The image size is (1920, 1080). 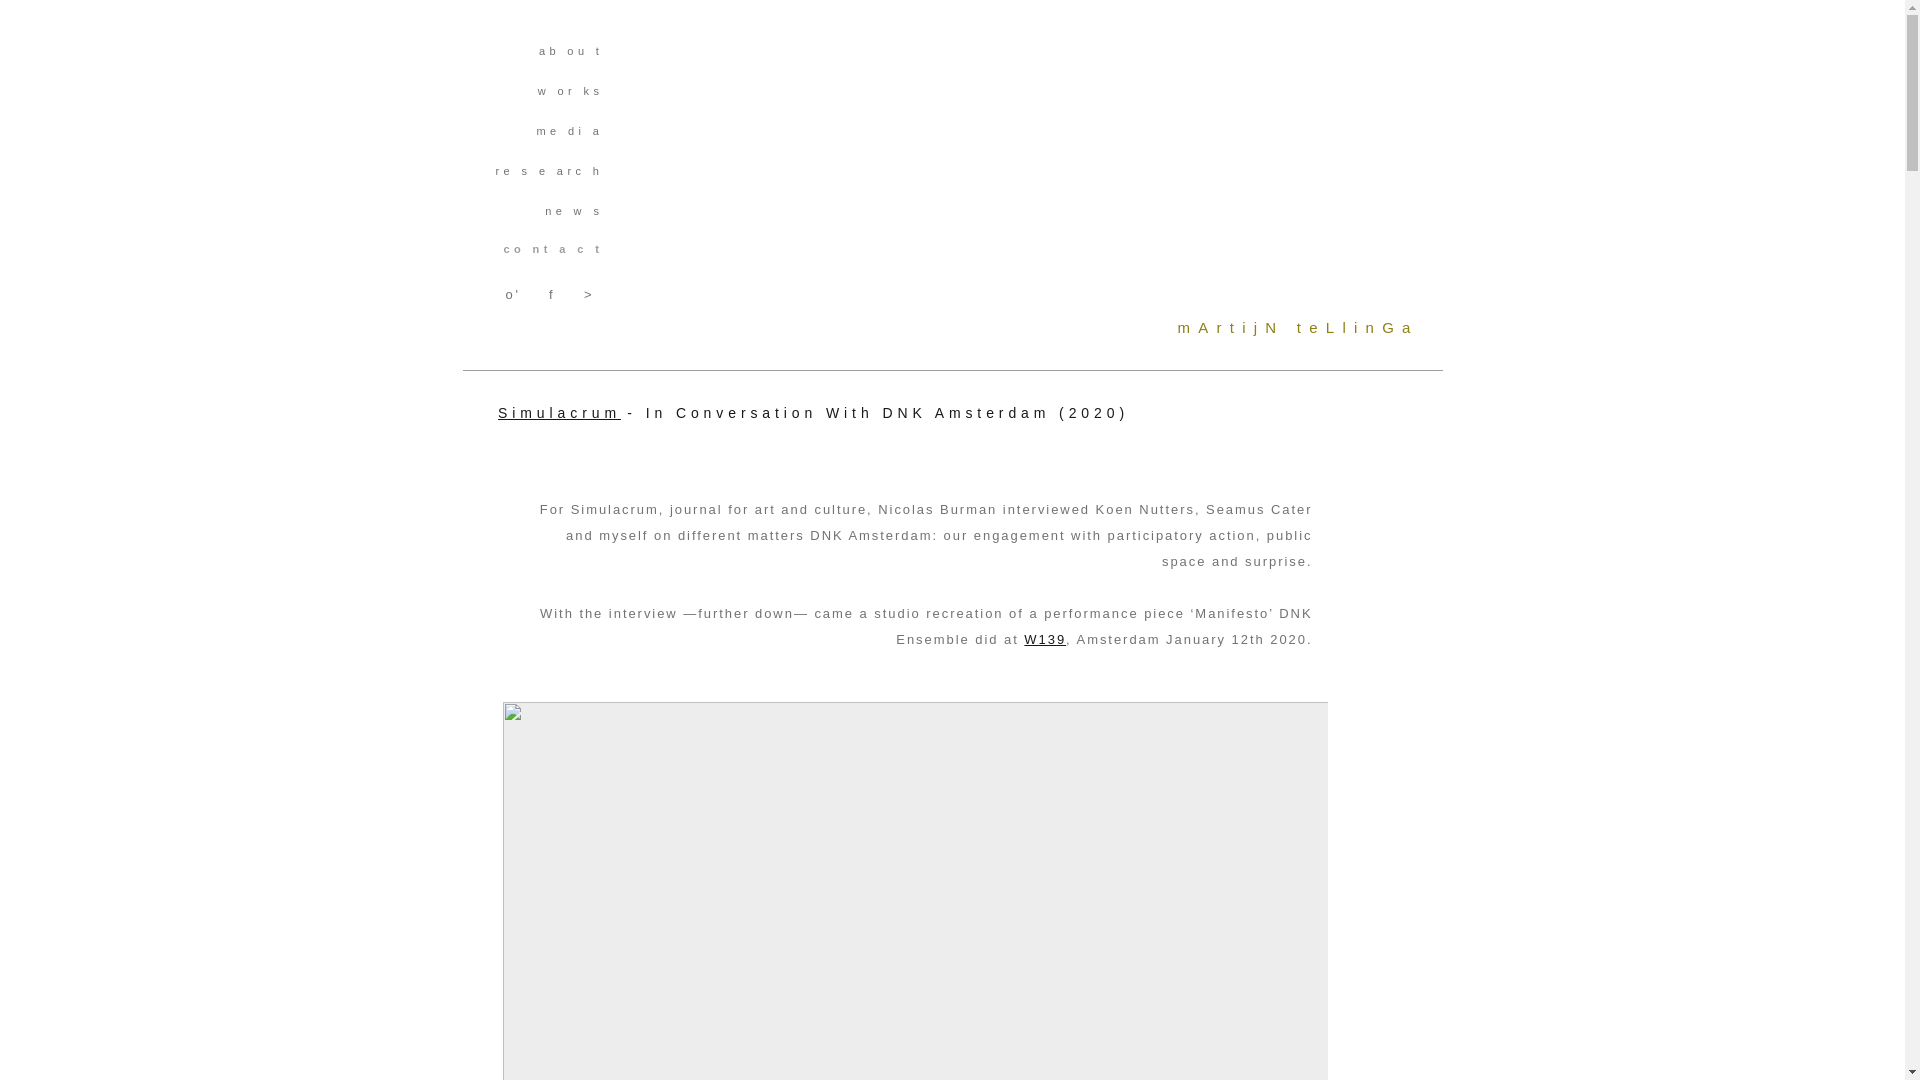 I want to click on f, so click(x=550, y=294).